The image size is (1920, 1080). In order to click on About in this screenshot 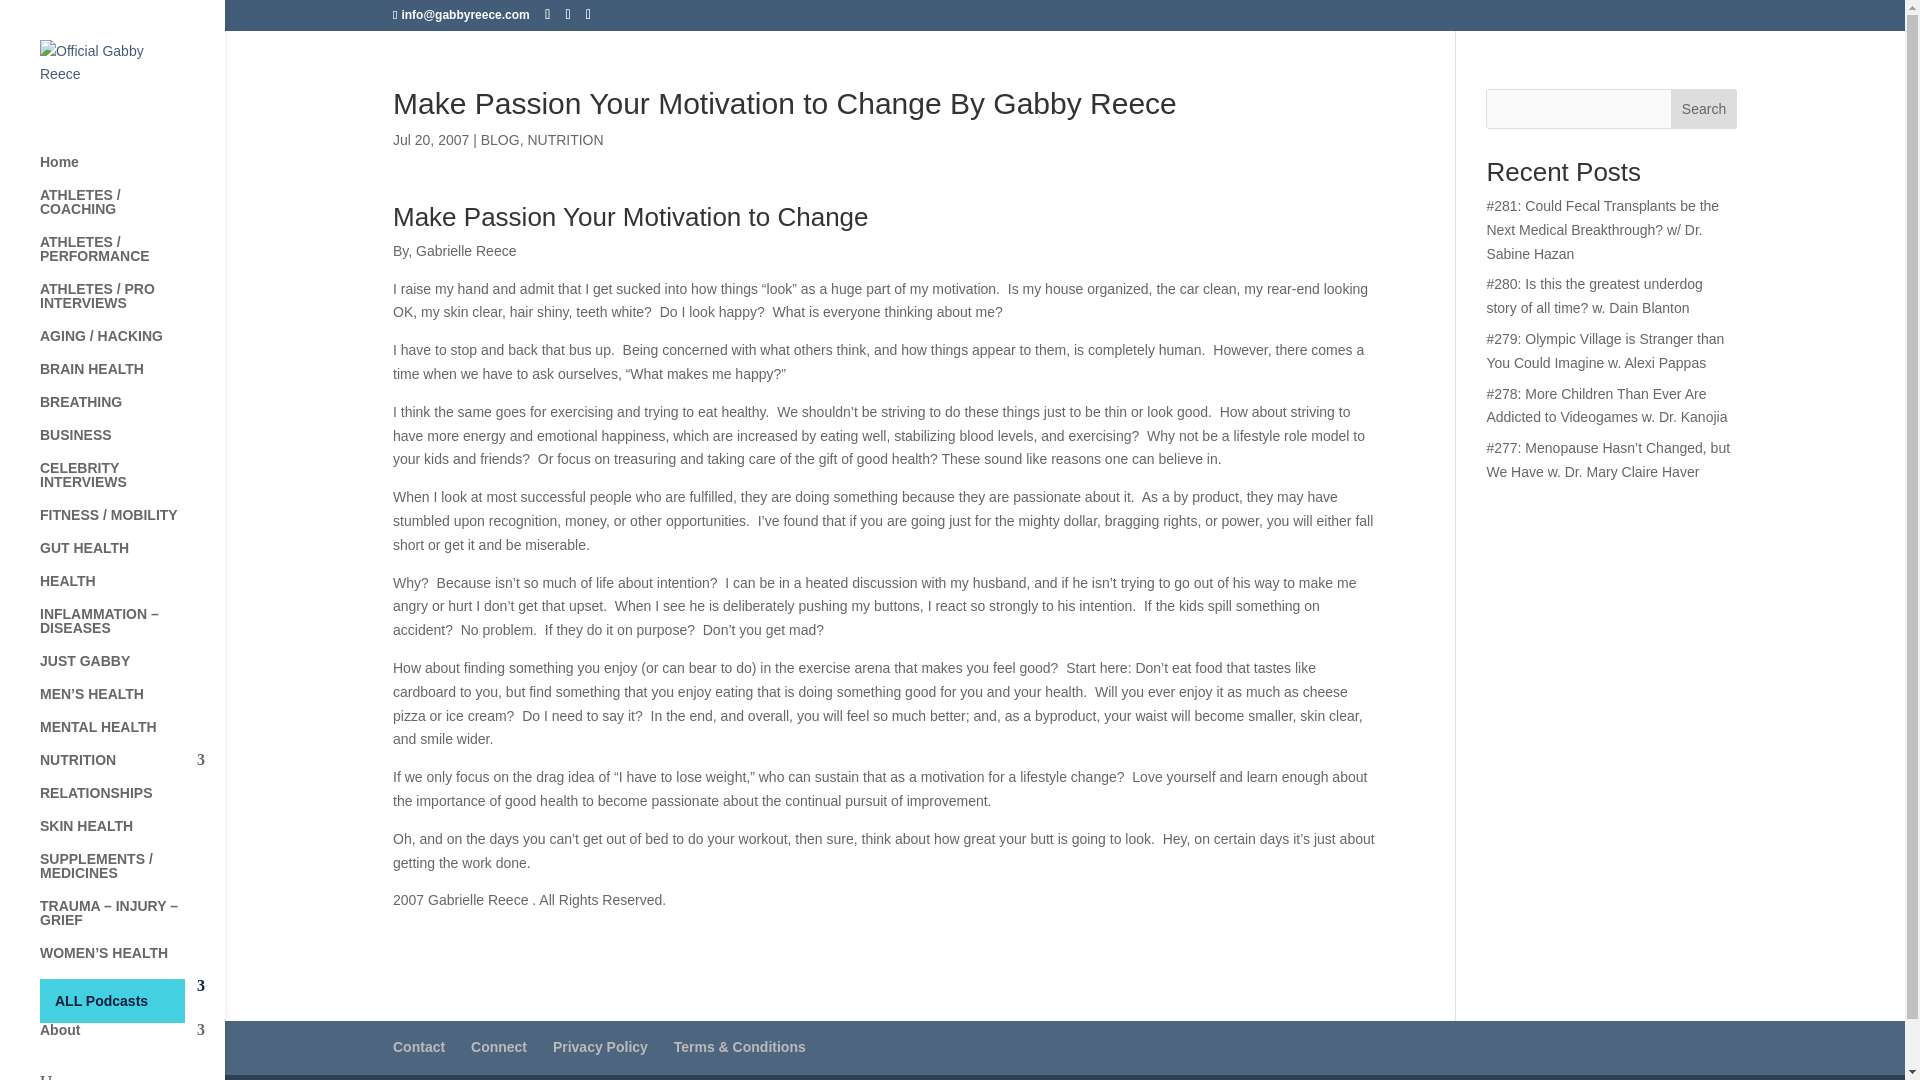, I will do `click(132, 1039)`.